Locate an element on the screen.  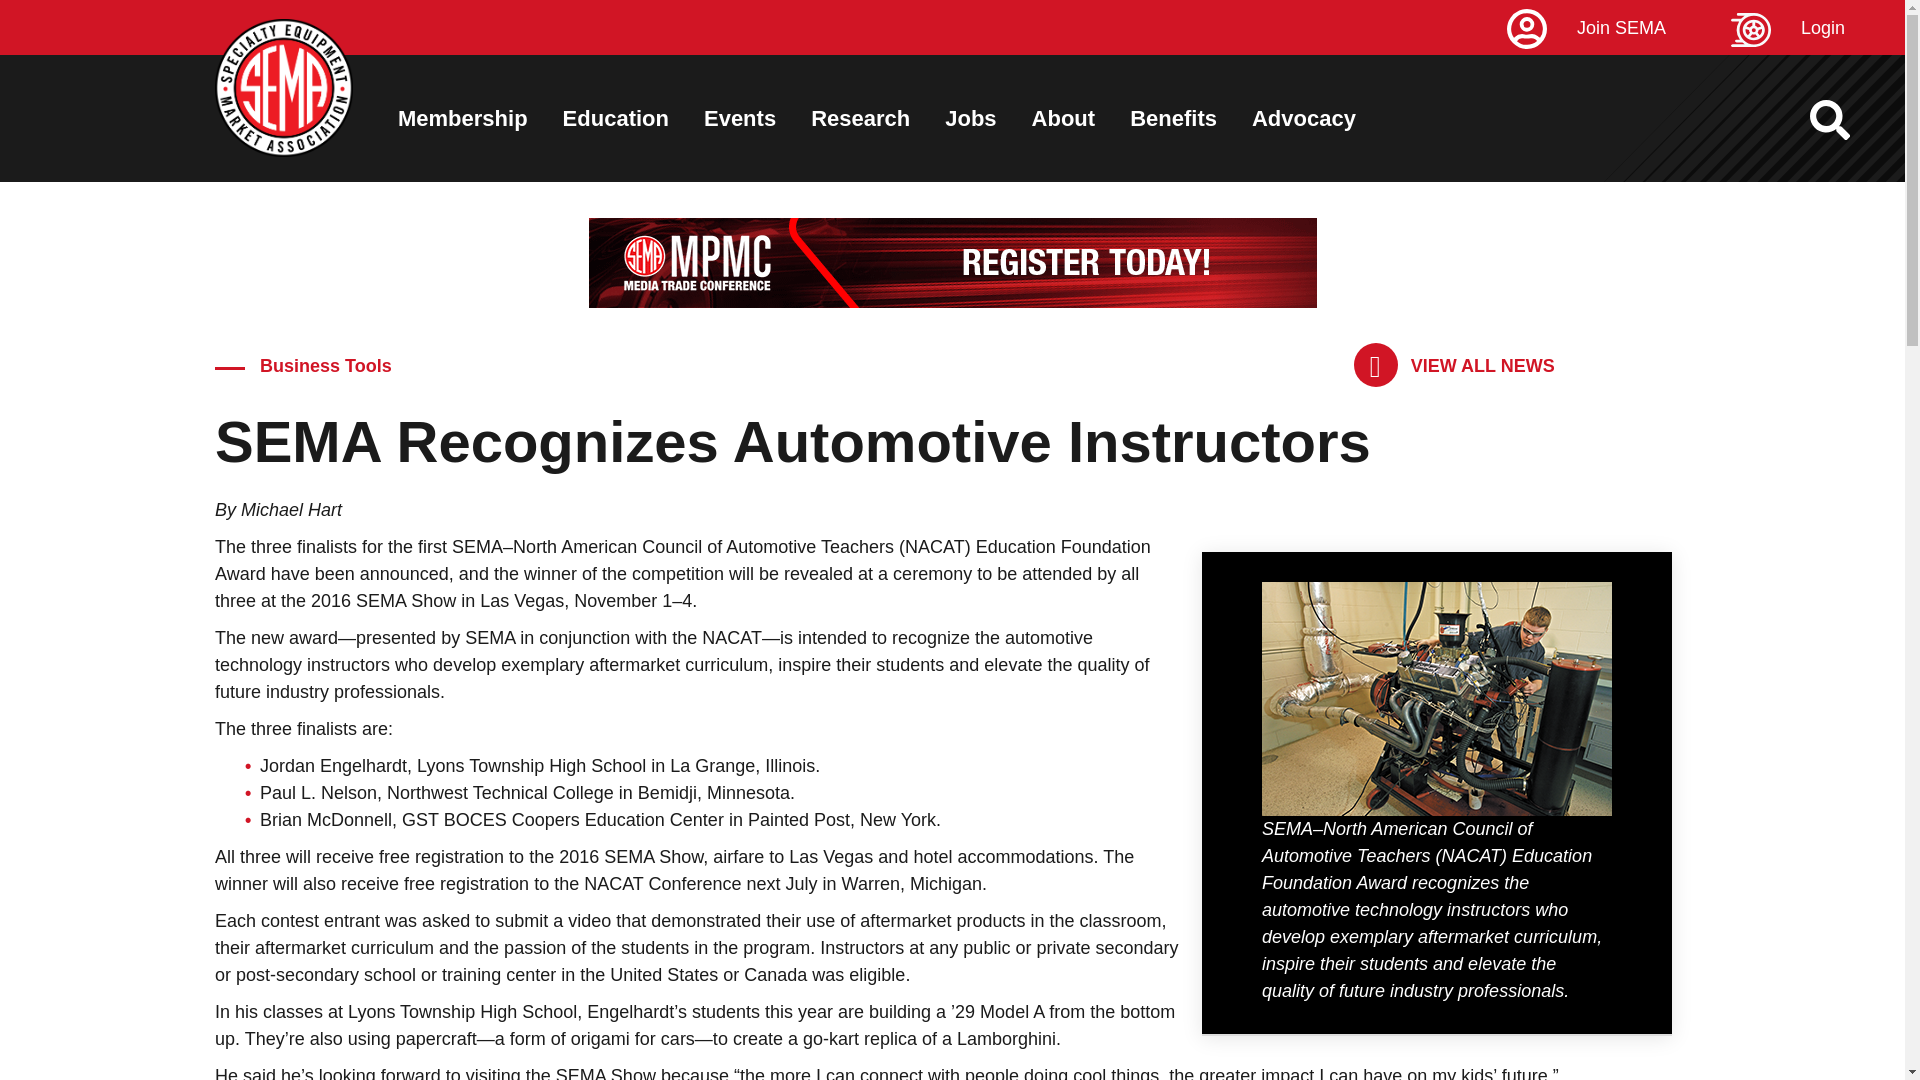
Benefits is located at coordinates (1174, 118).